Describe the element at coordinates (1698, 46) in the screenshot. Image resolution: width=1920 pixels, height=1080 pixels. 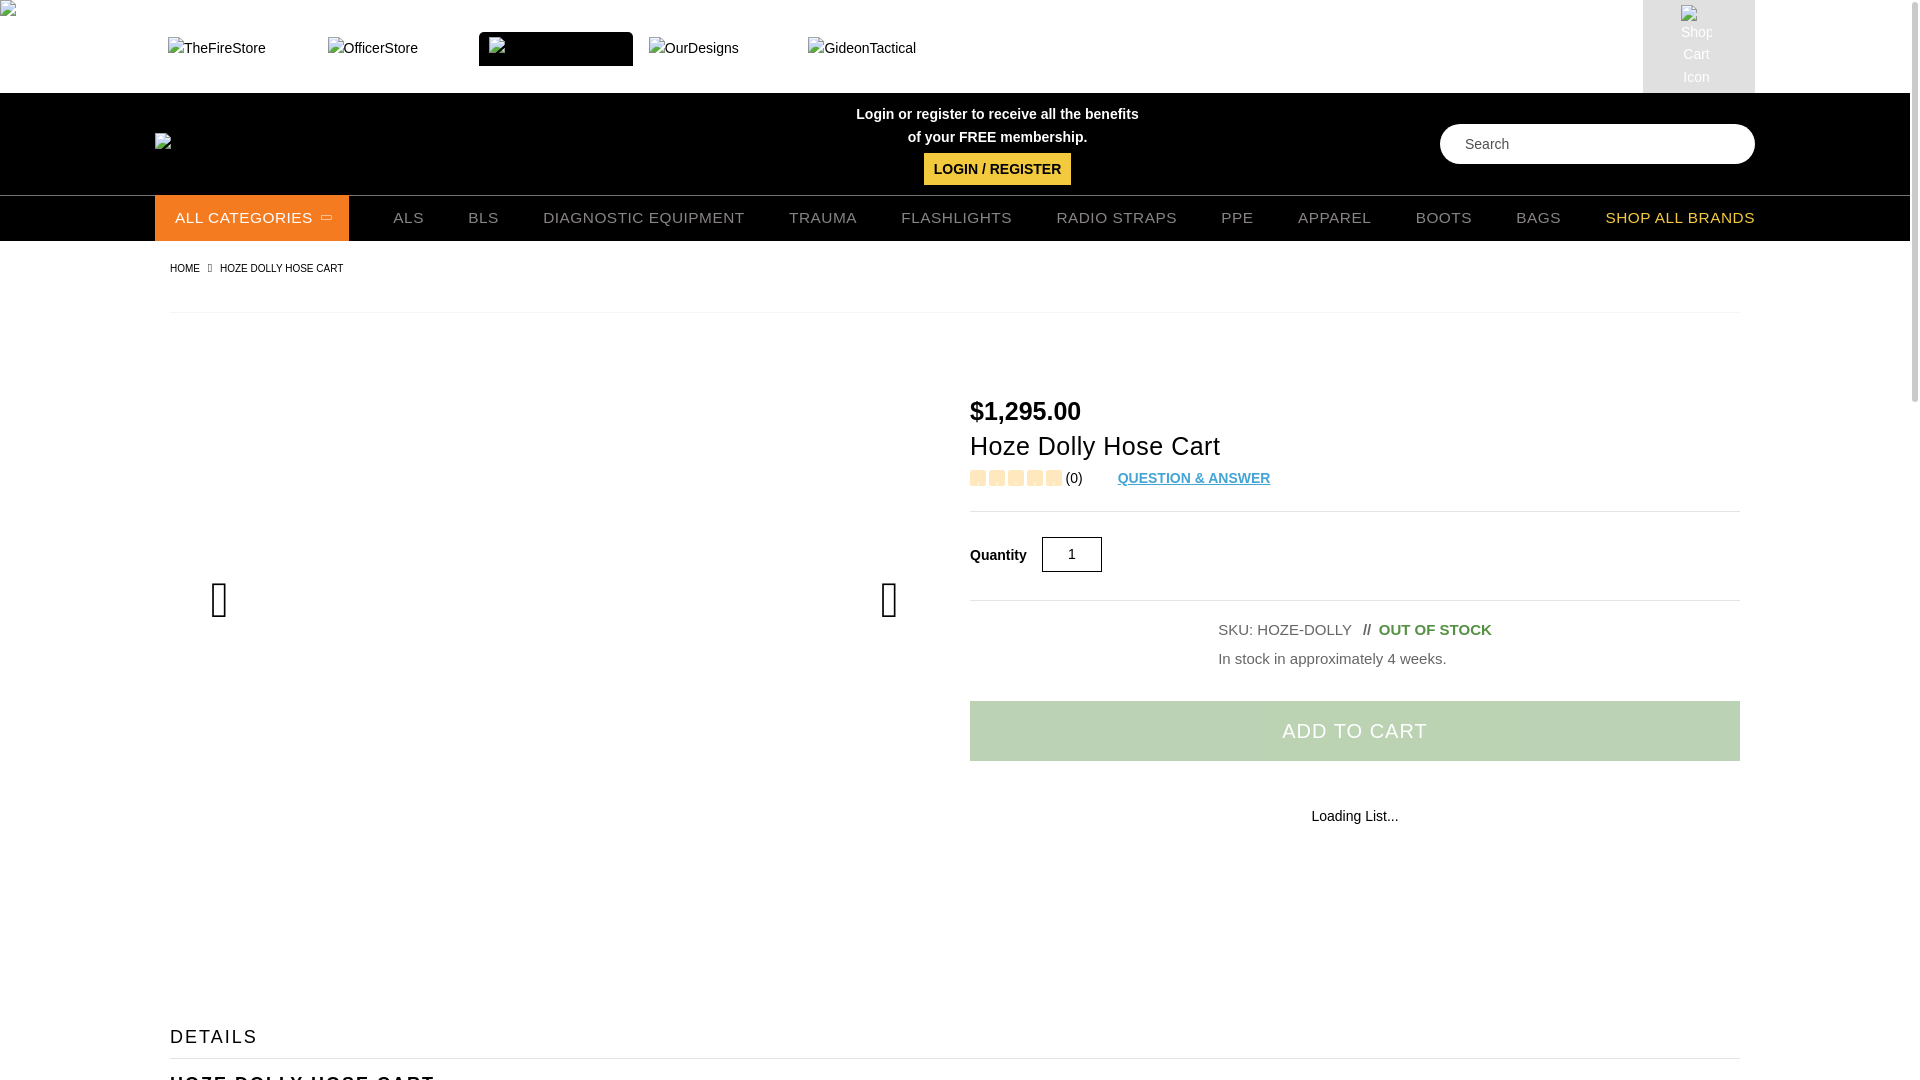
I see `Cart` at that location.